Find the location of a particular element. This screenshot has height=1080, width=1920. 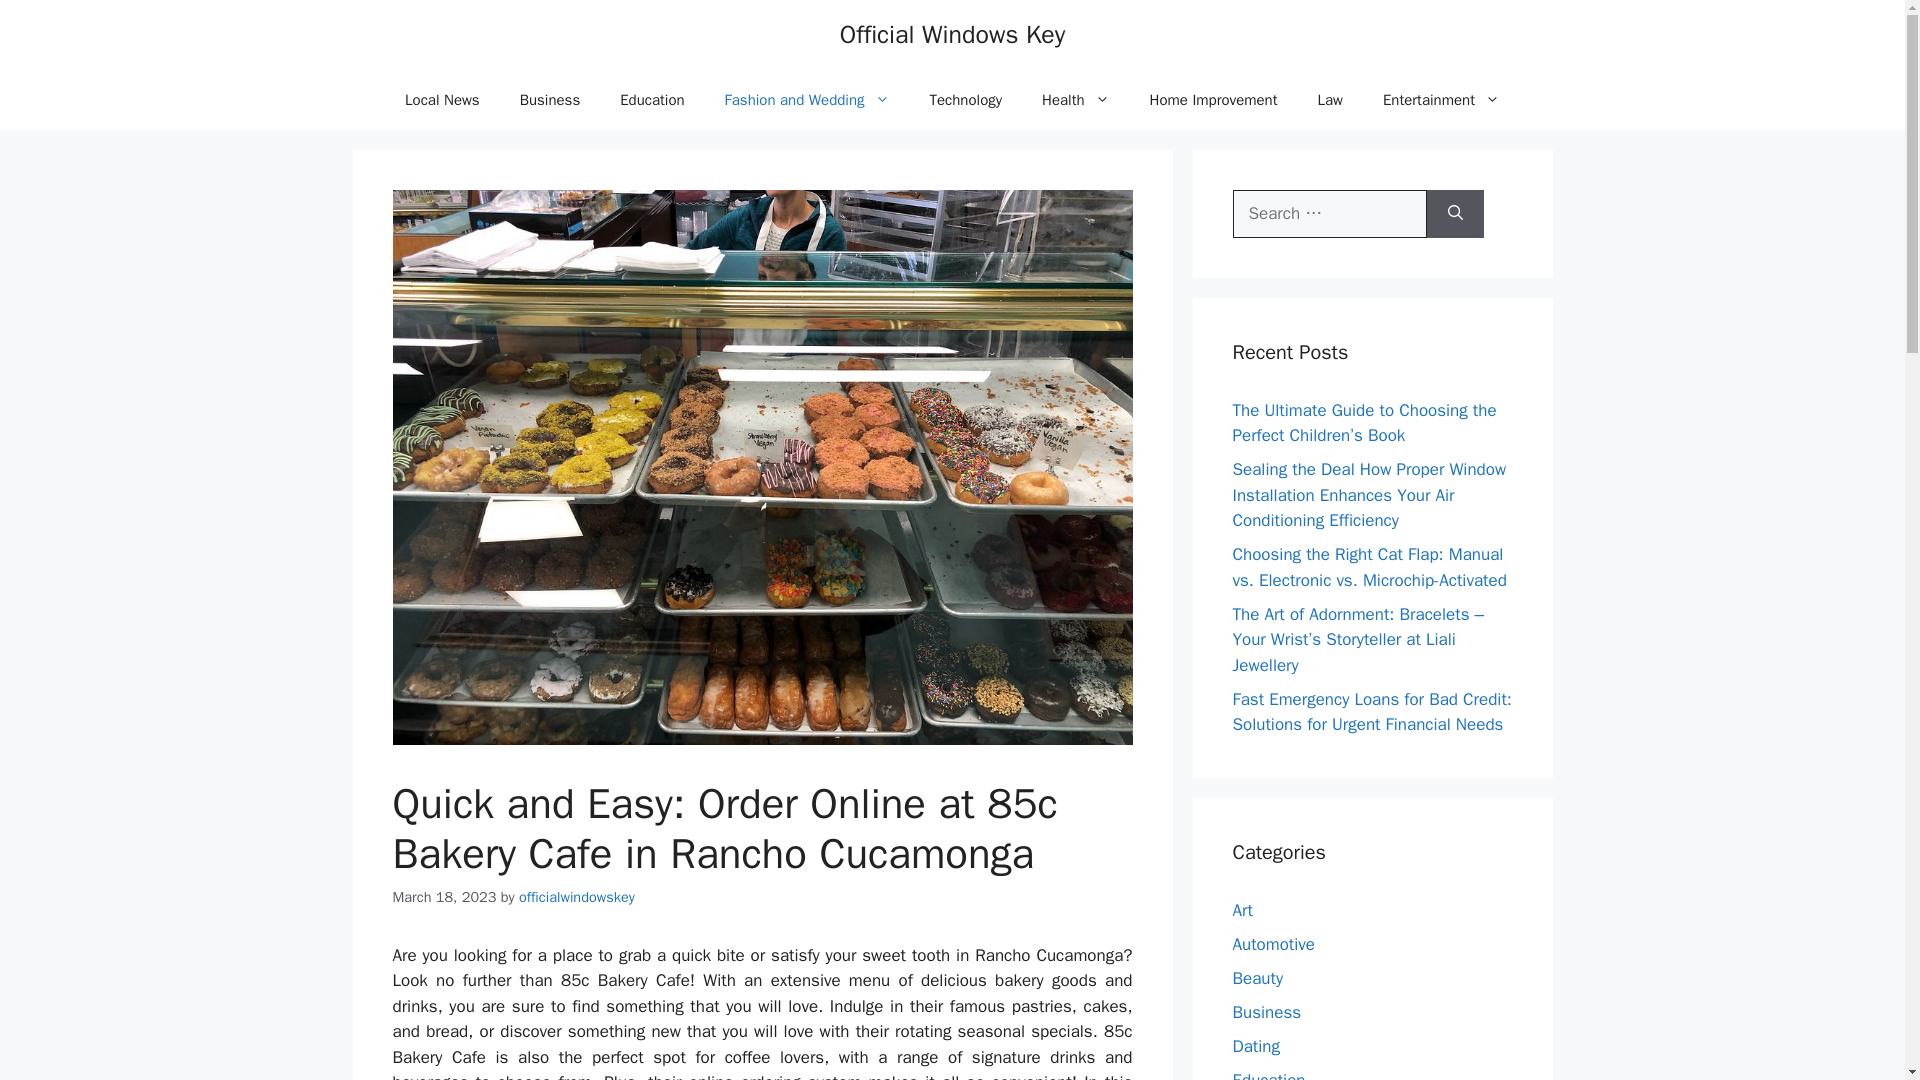

Dating is located at coordinates (1256, 1046).